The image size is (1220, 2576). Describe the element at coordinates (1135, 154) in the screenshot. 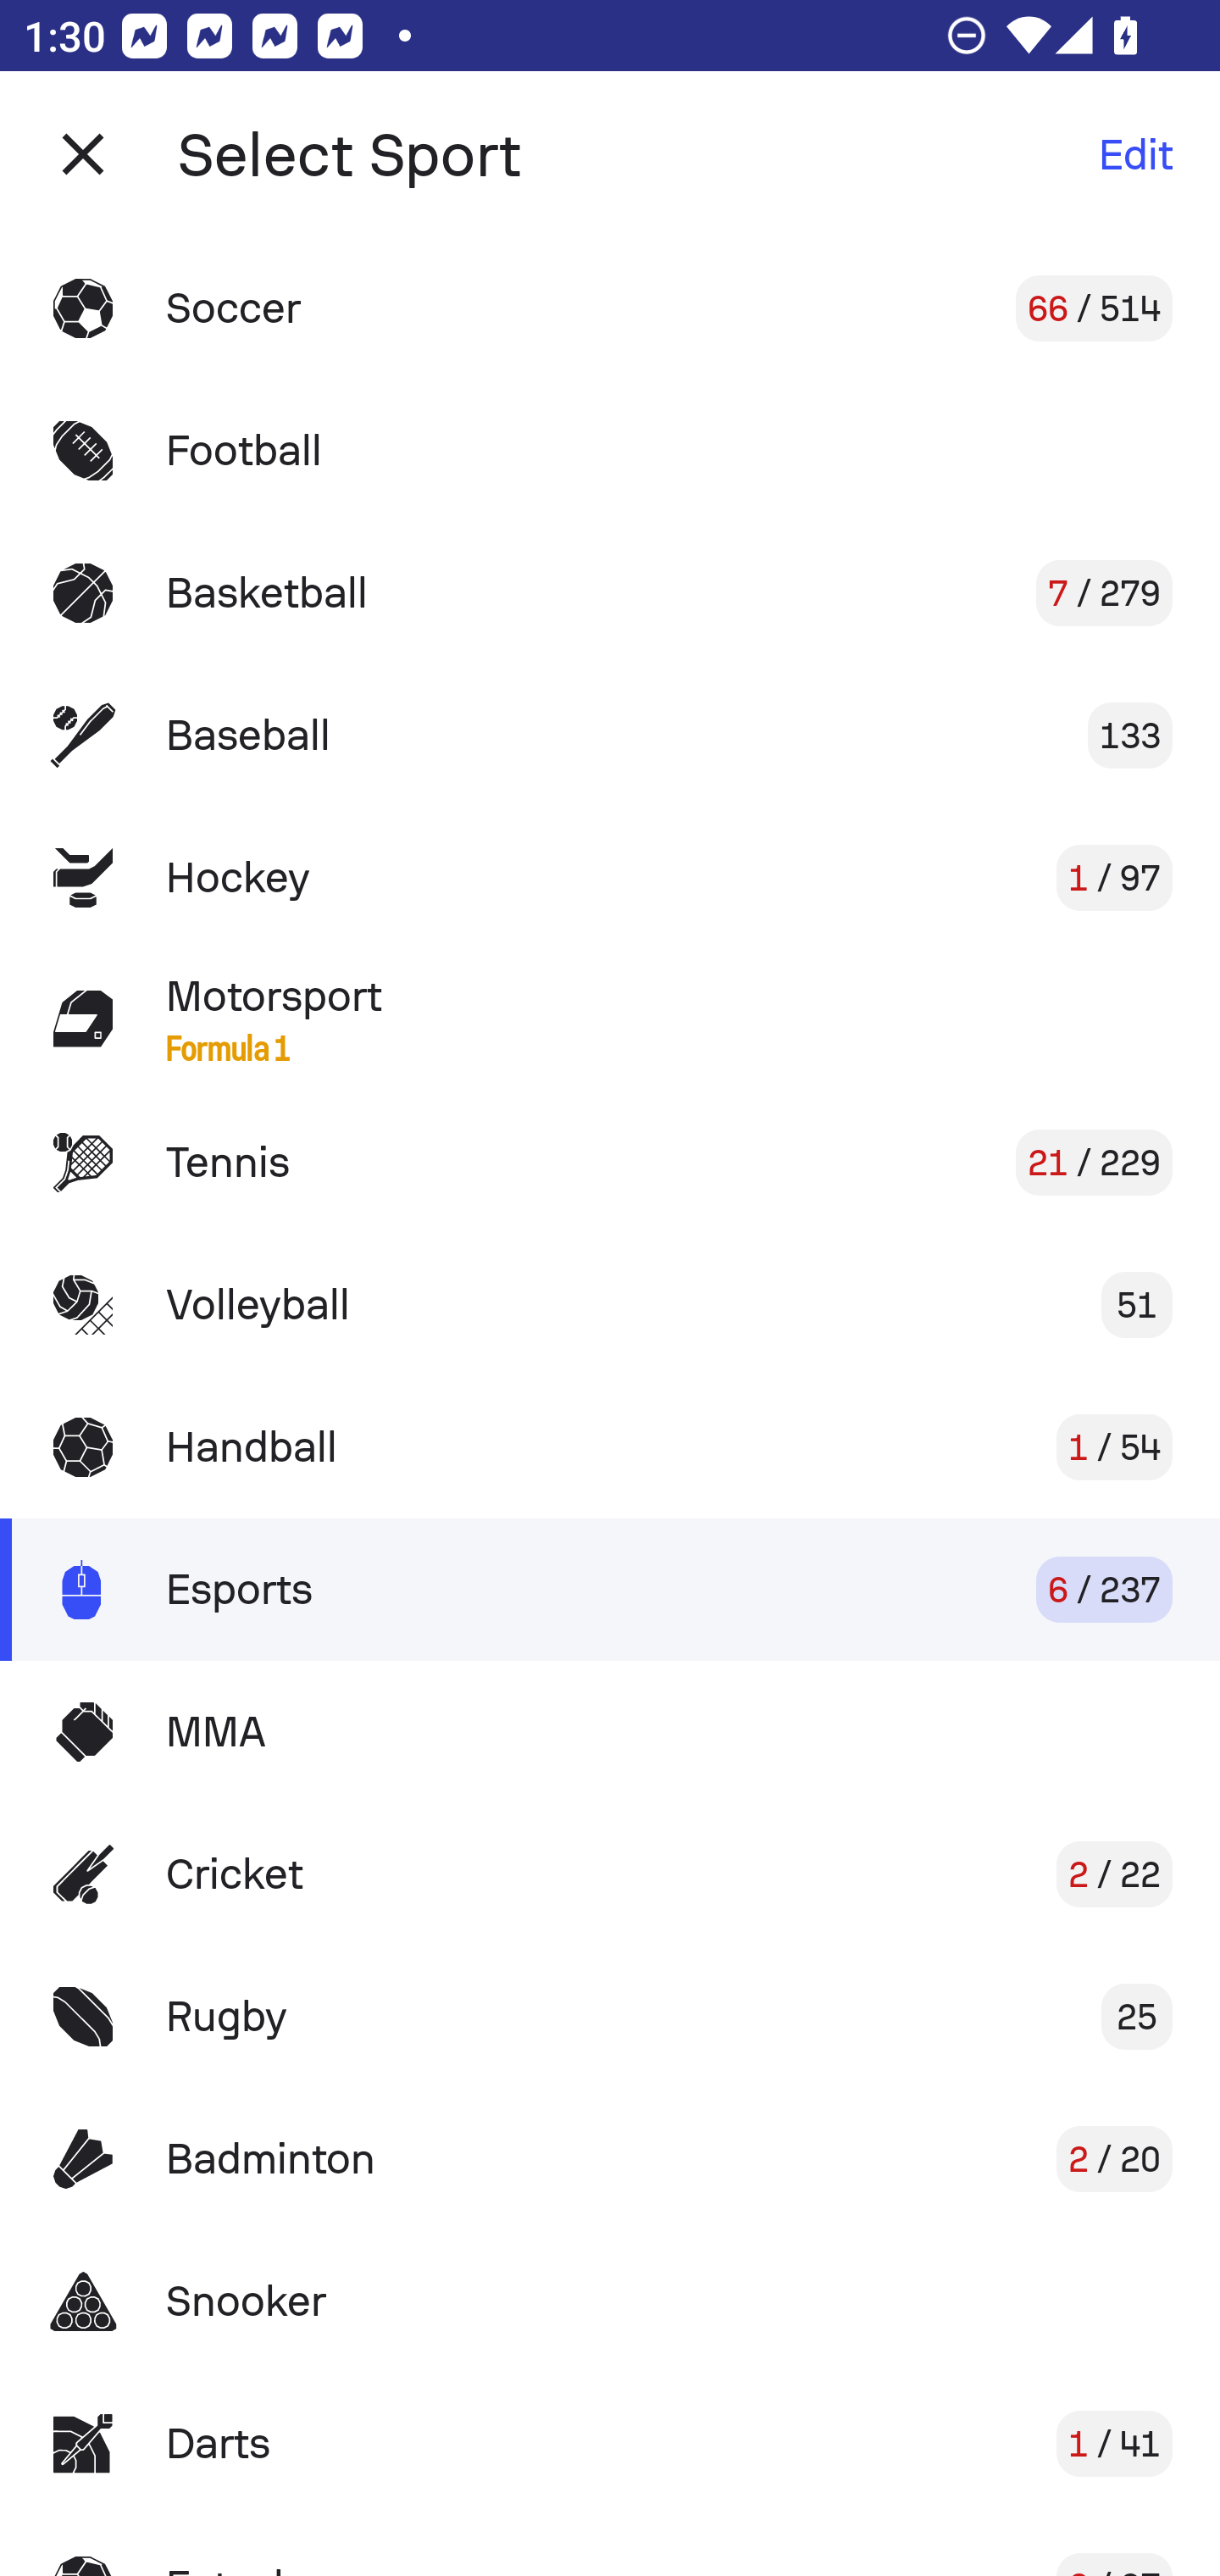

I see `Edit` at that location.